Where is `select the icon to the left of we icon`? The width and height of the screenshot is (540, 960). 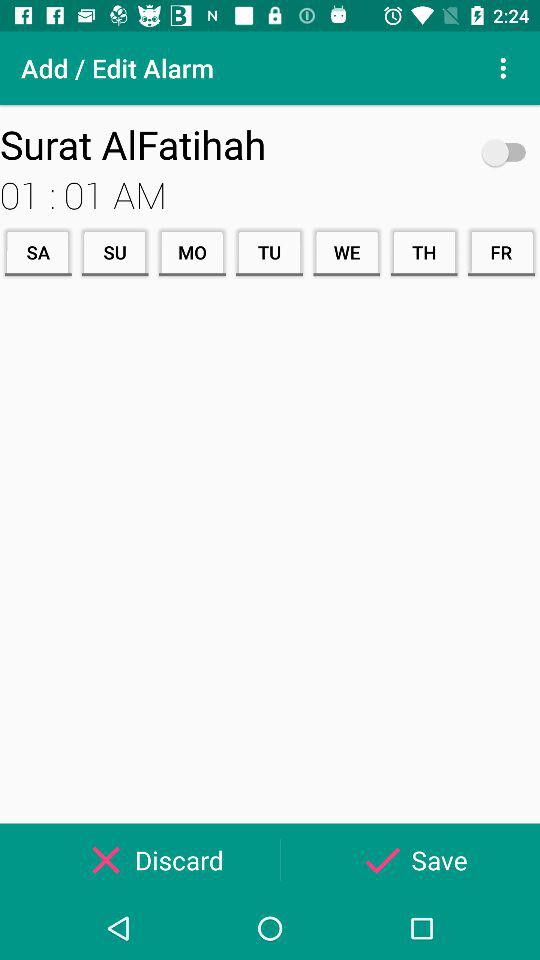
select the icon to the left of we icon is located at coordinates (269, 252).